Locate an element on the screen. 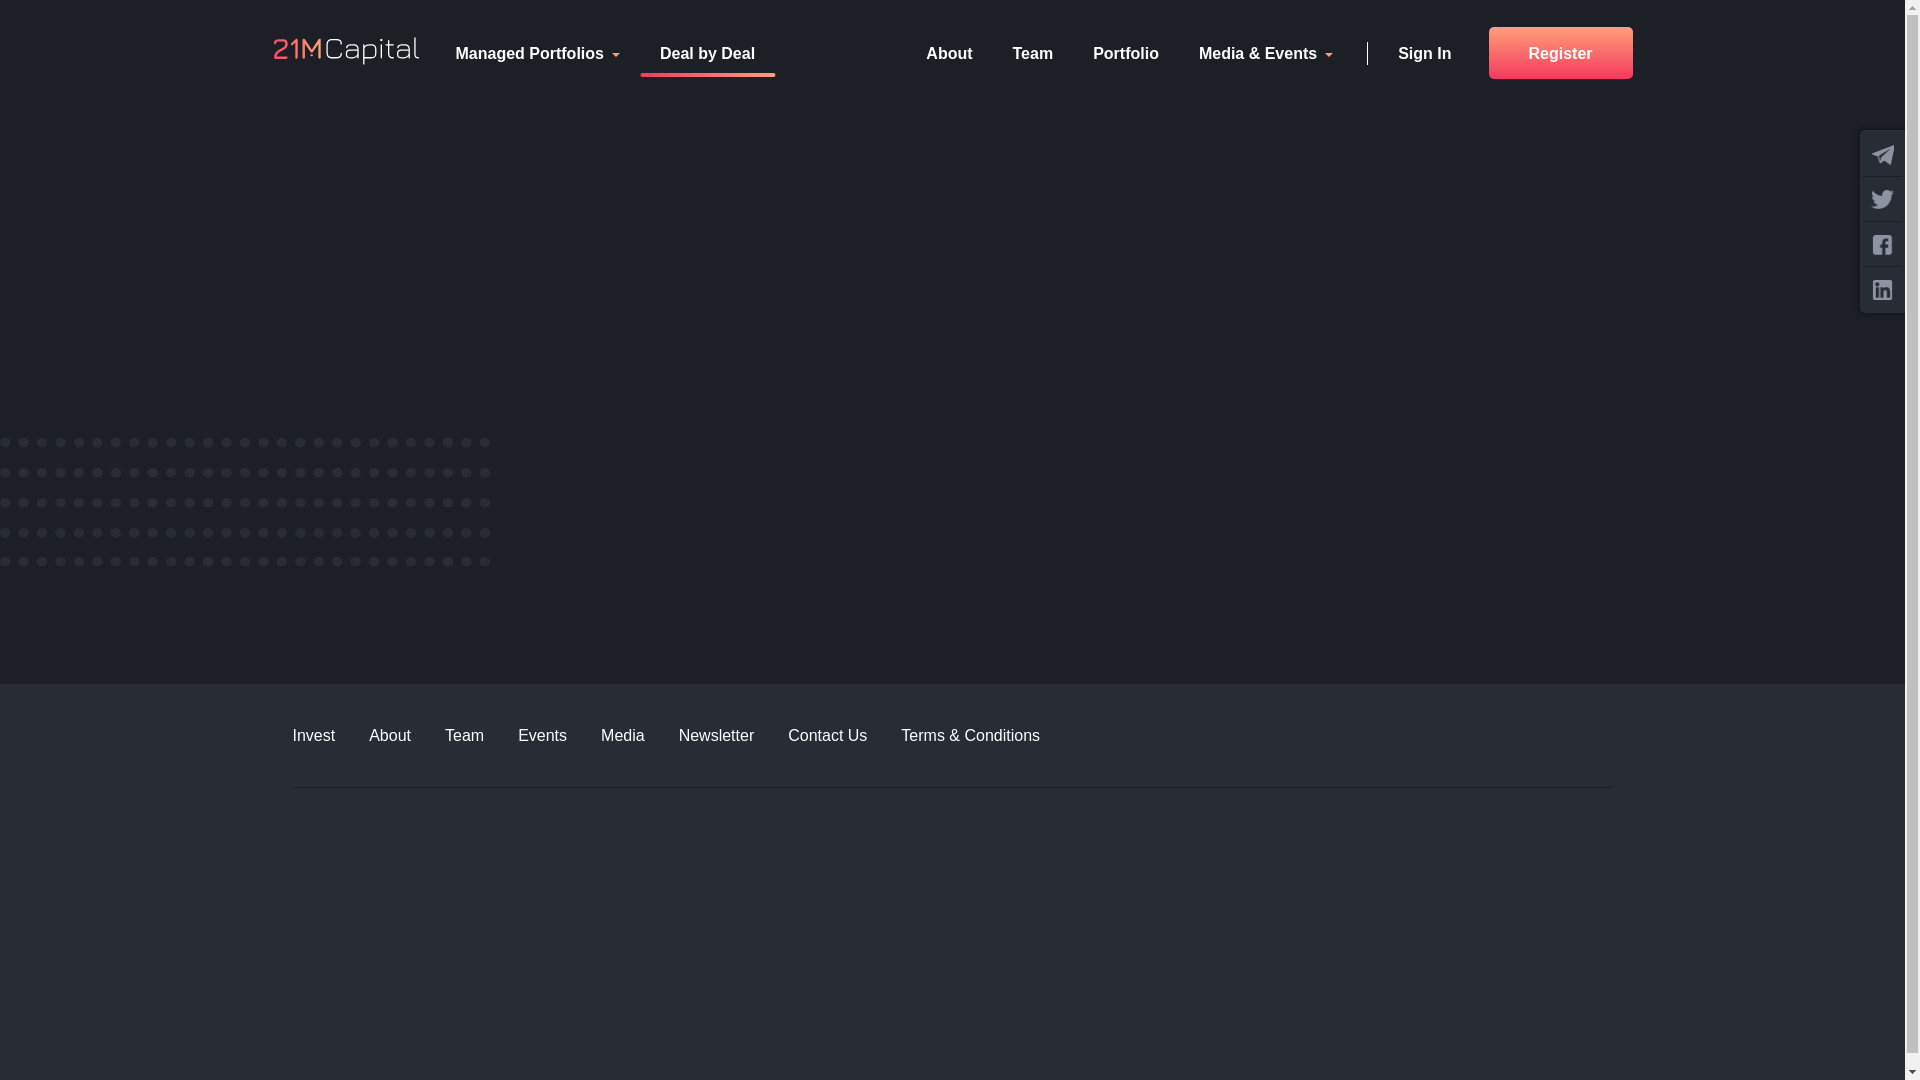 This screenshot has height=1080, width=1920. Terms & Conditions is located at coordinates (988, 736).